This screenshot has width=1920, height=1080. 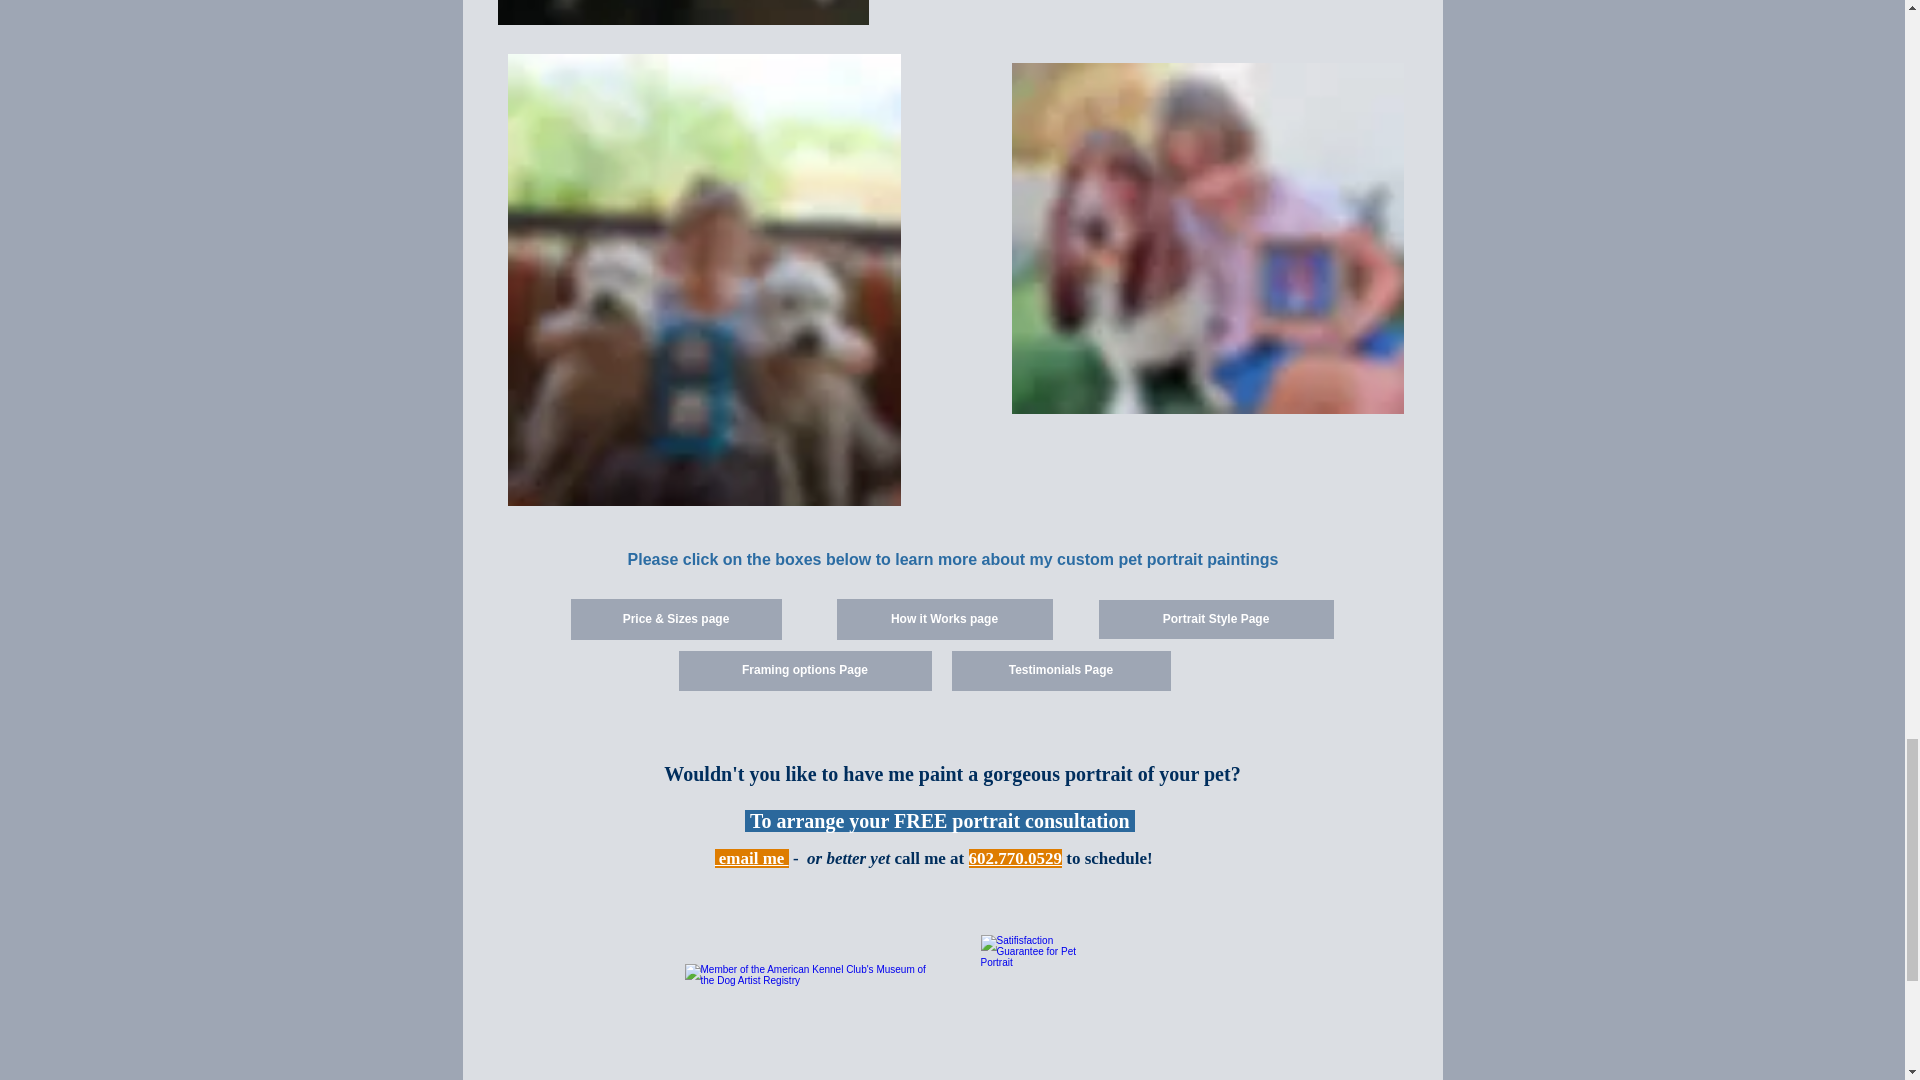 What do you see at coordinates (1215, 620) in the screenshot?
I see `Portrait Style Page` at bounding box center [1215, 620].